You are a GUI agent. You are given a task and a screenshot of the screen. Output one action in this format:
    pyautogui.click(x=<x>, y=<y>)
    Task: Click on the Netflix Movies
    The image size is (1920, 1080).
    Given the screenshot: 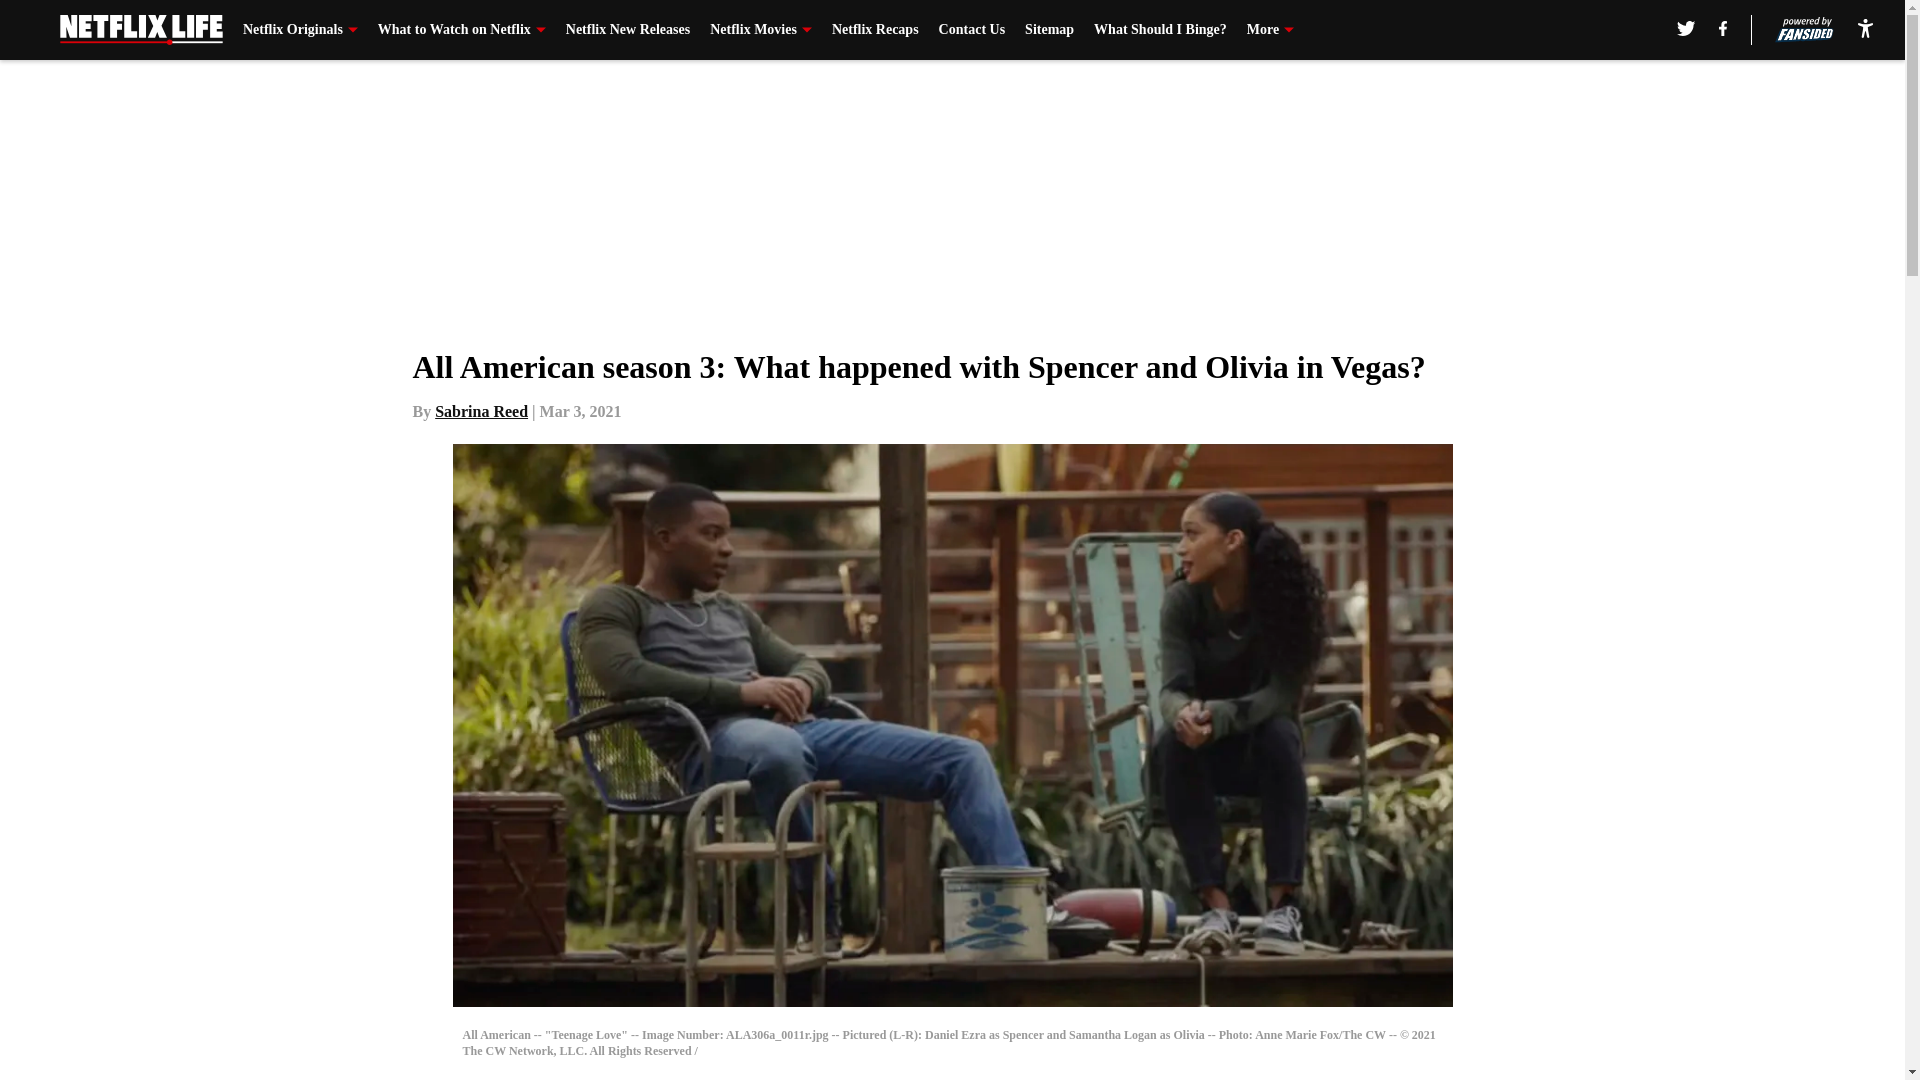 What is the action you would take?
    pyautogui.click(x=761, y=30)
    